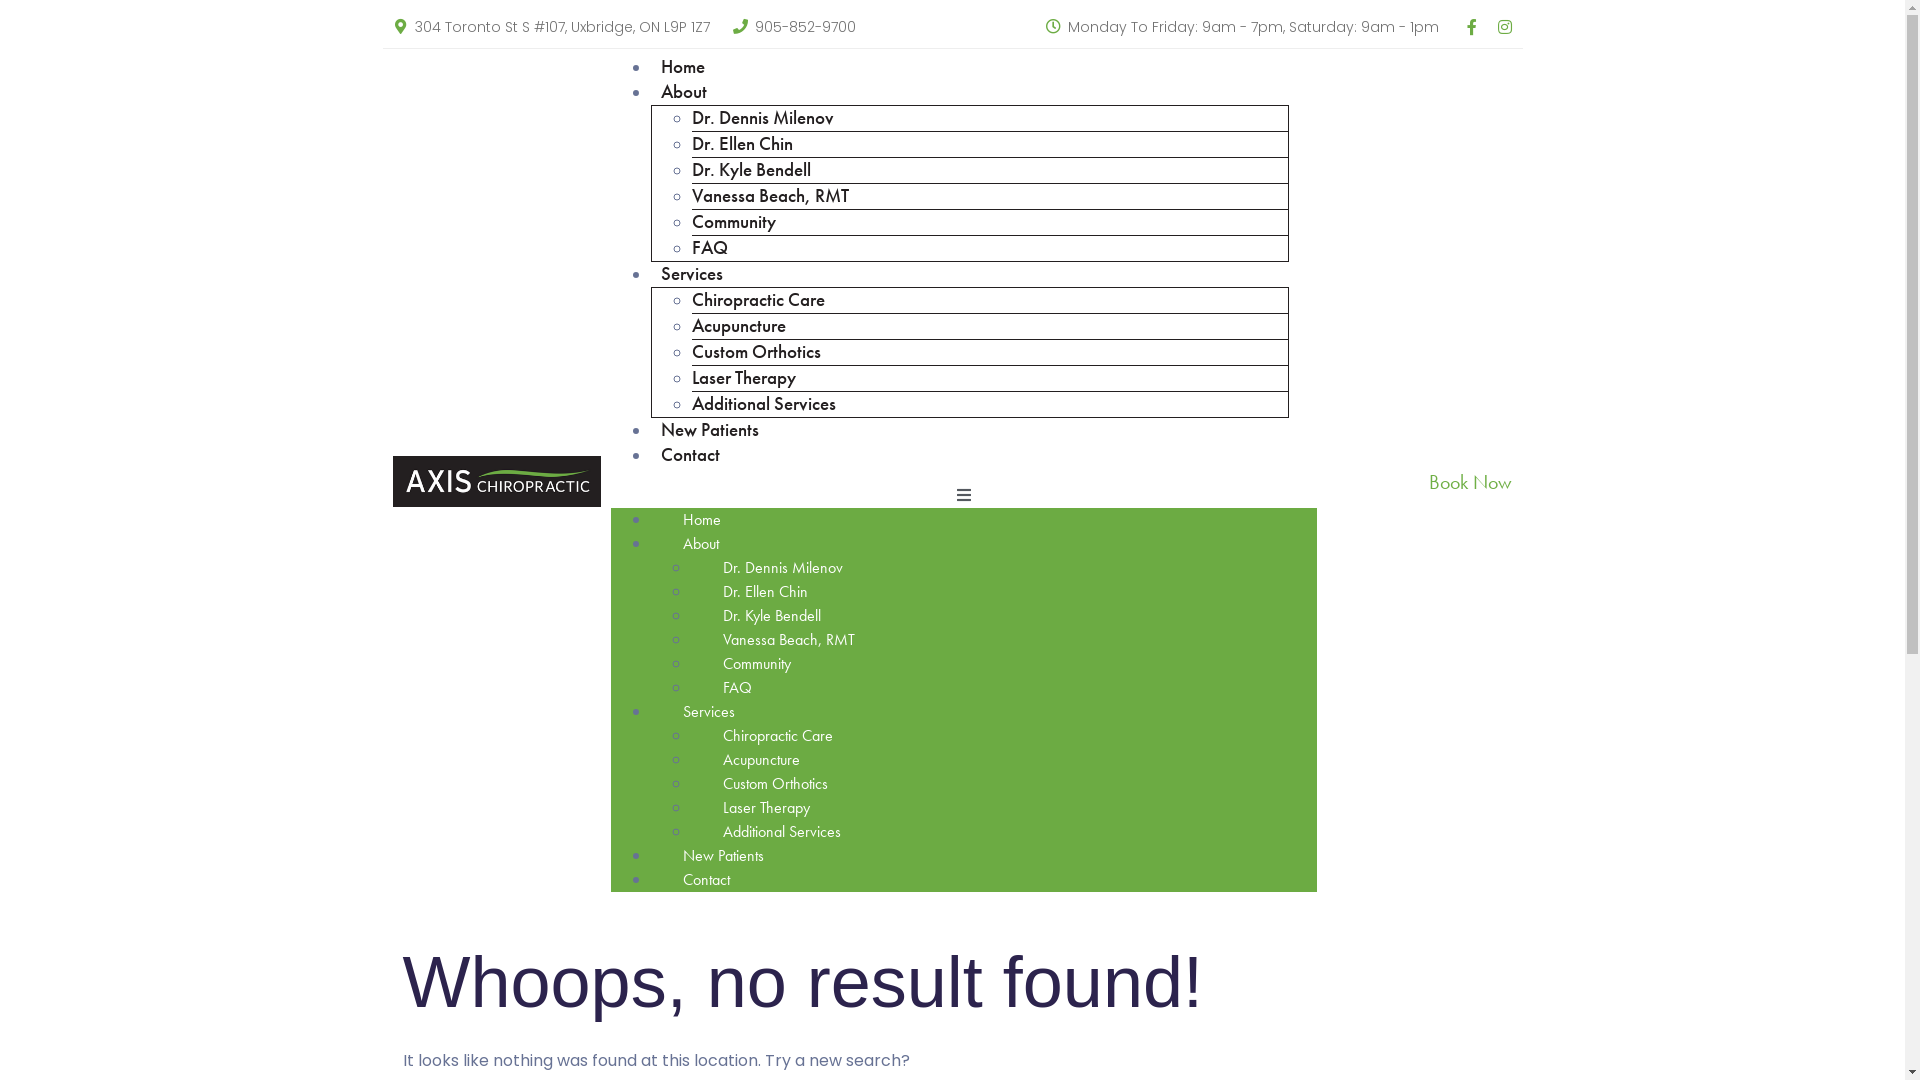 This screenshot has height=1080, width=1920. Describe the element at coordinates (739, 326) in the screenshot. I see `Acupuncture` at that location.